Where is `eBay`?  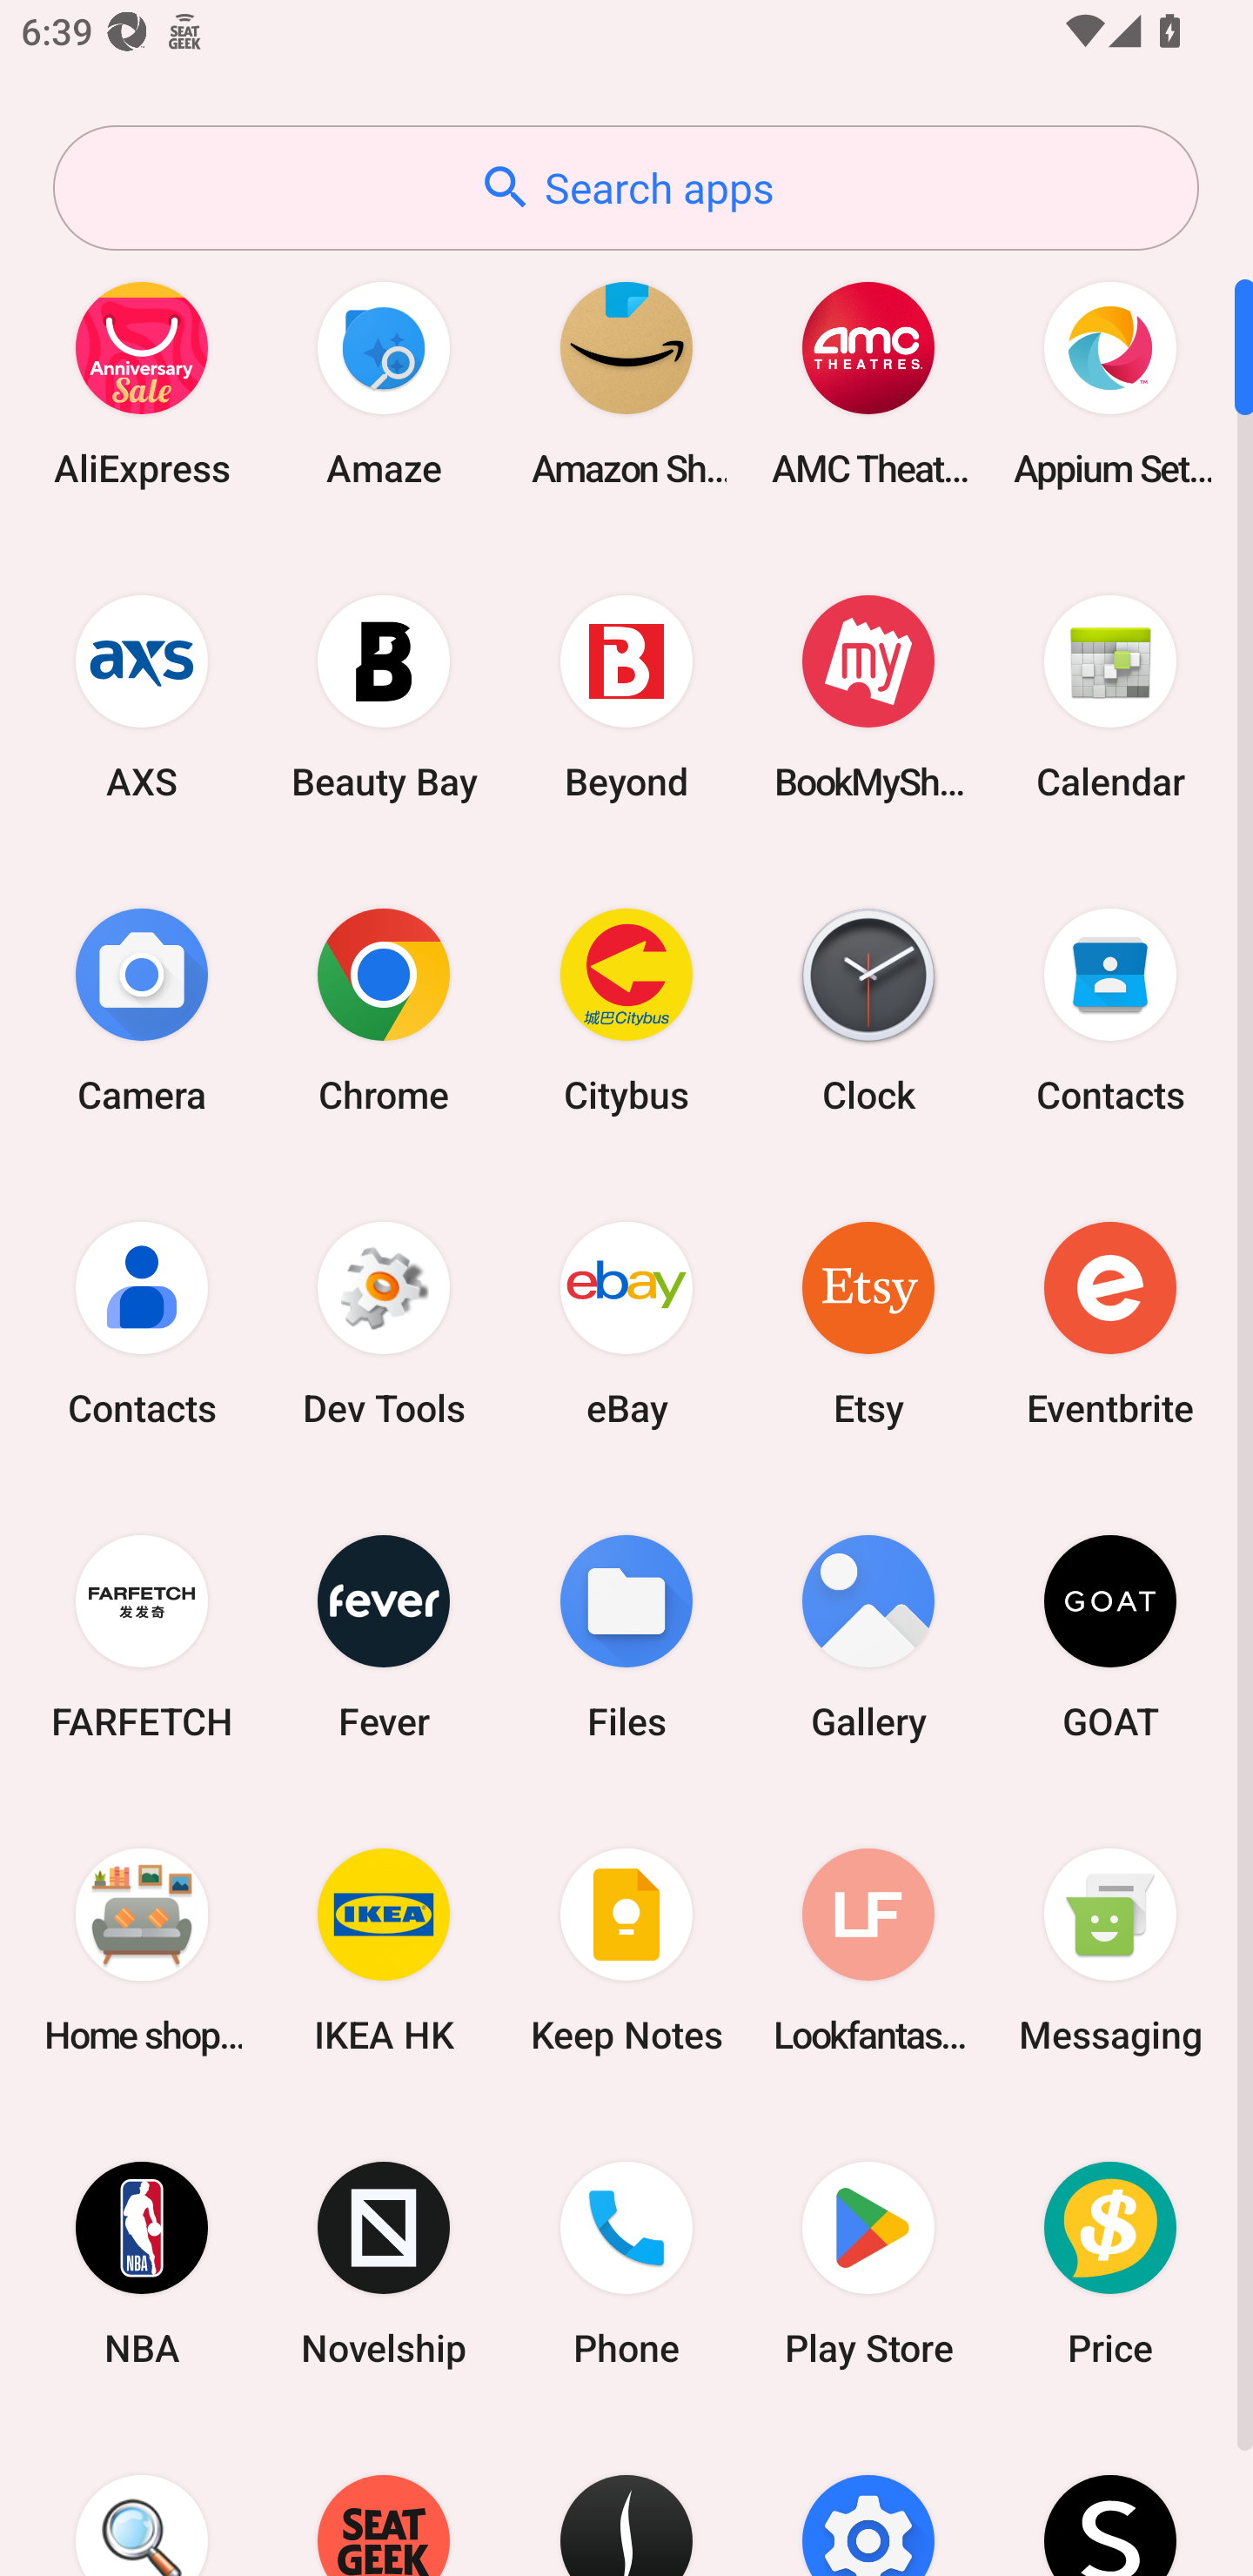
eBay is located at coordinates (626, 1323).